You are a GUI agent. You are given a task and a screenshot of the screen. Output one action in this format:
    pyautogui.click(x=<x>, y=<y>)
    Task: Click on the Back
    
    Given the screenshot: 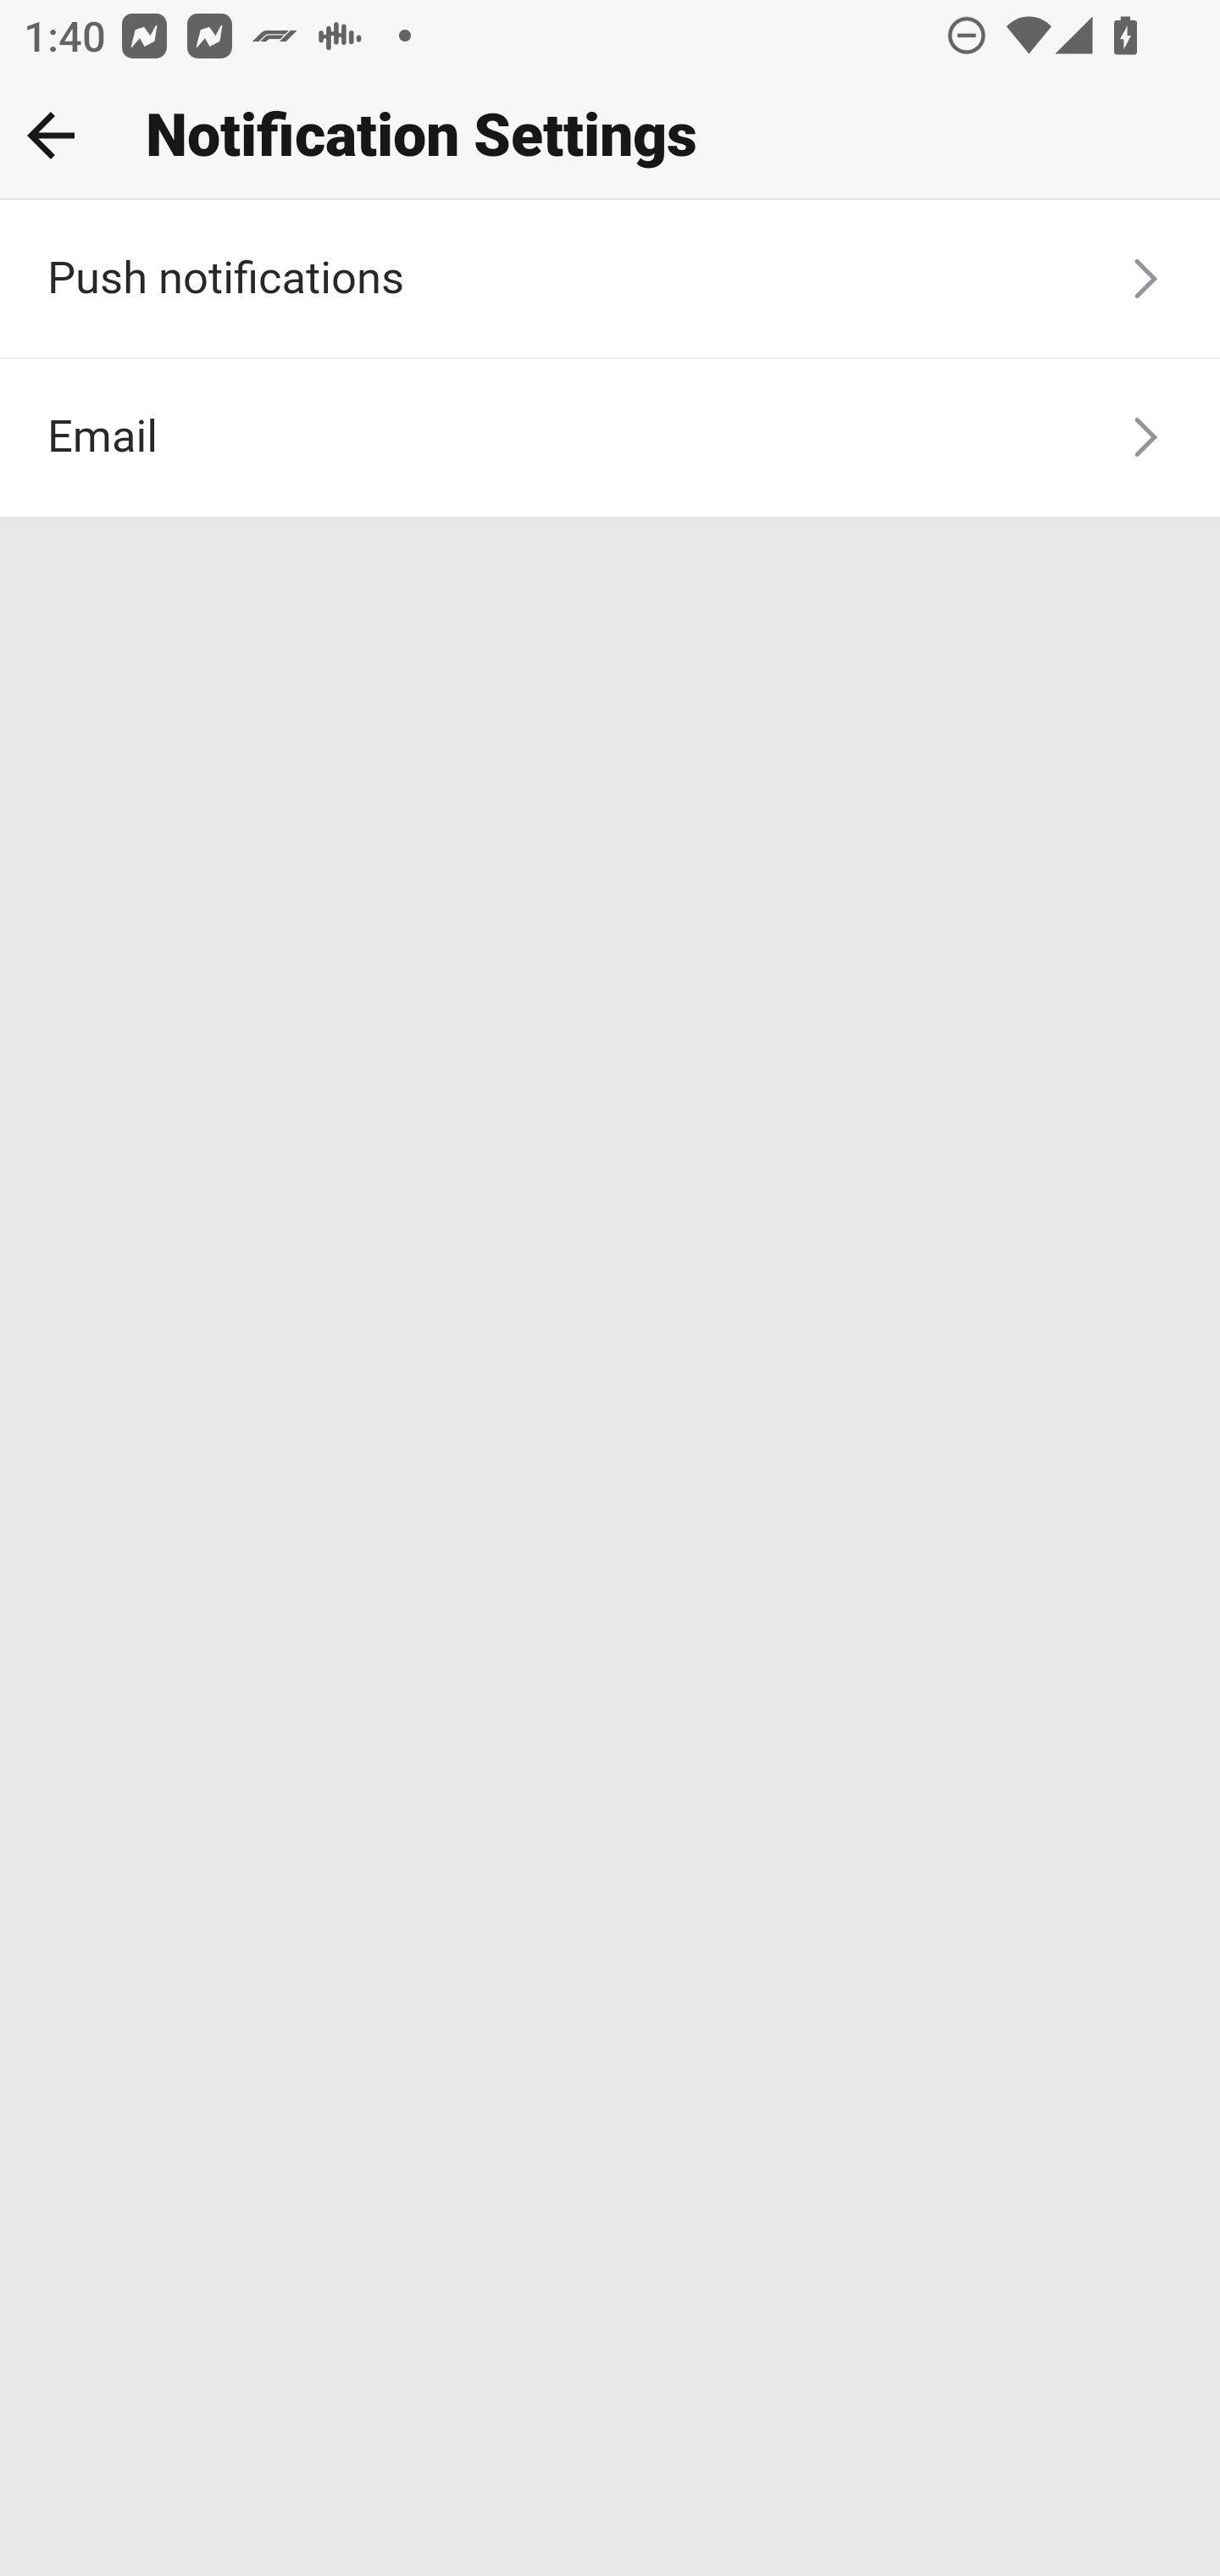 What is the action you would take?
    pyautogui.click(x=51, y=135)
    